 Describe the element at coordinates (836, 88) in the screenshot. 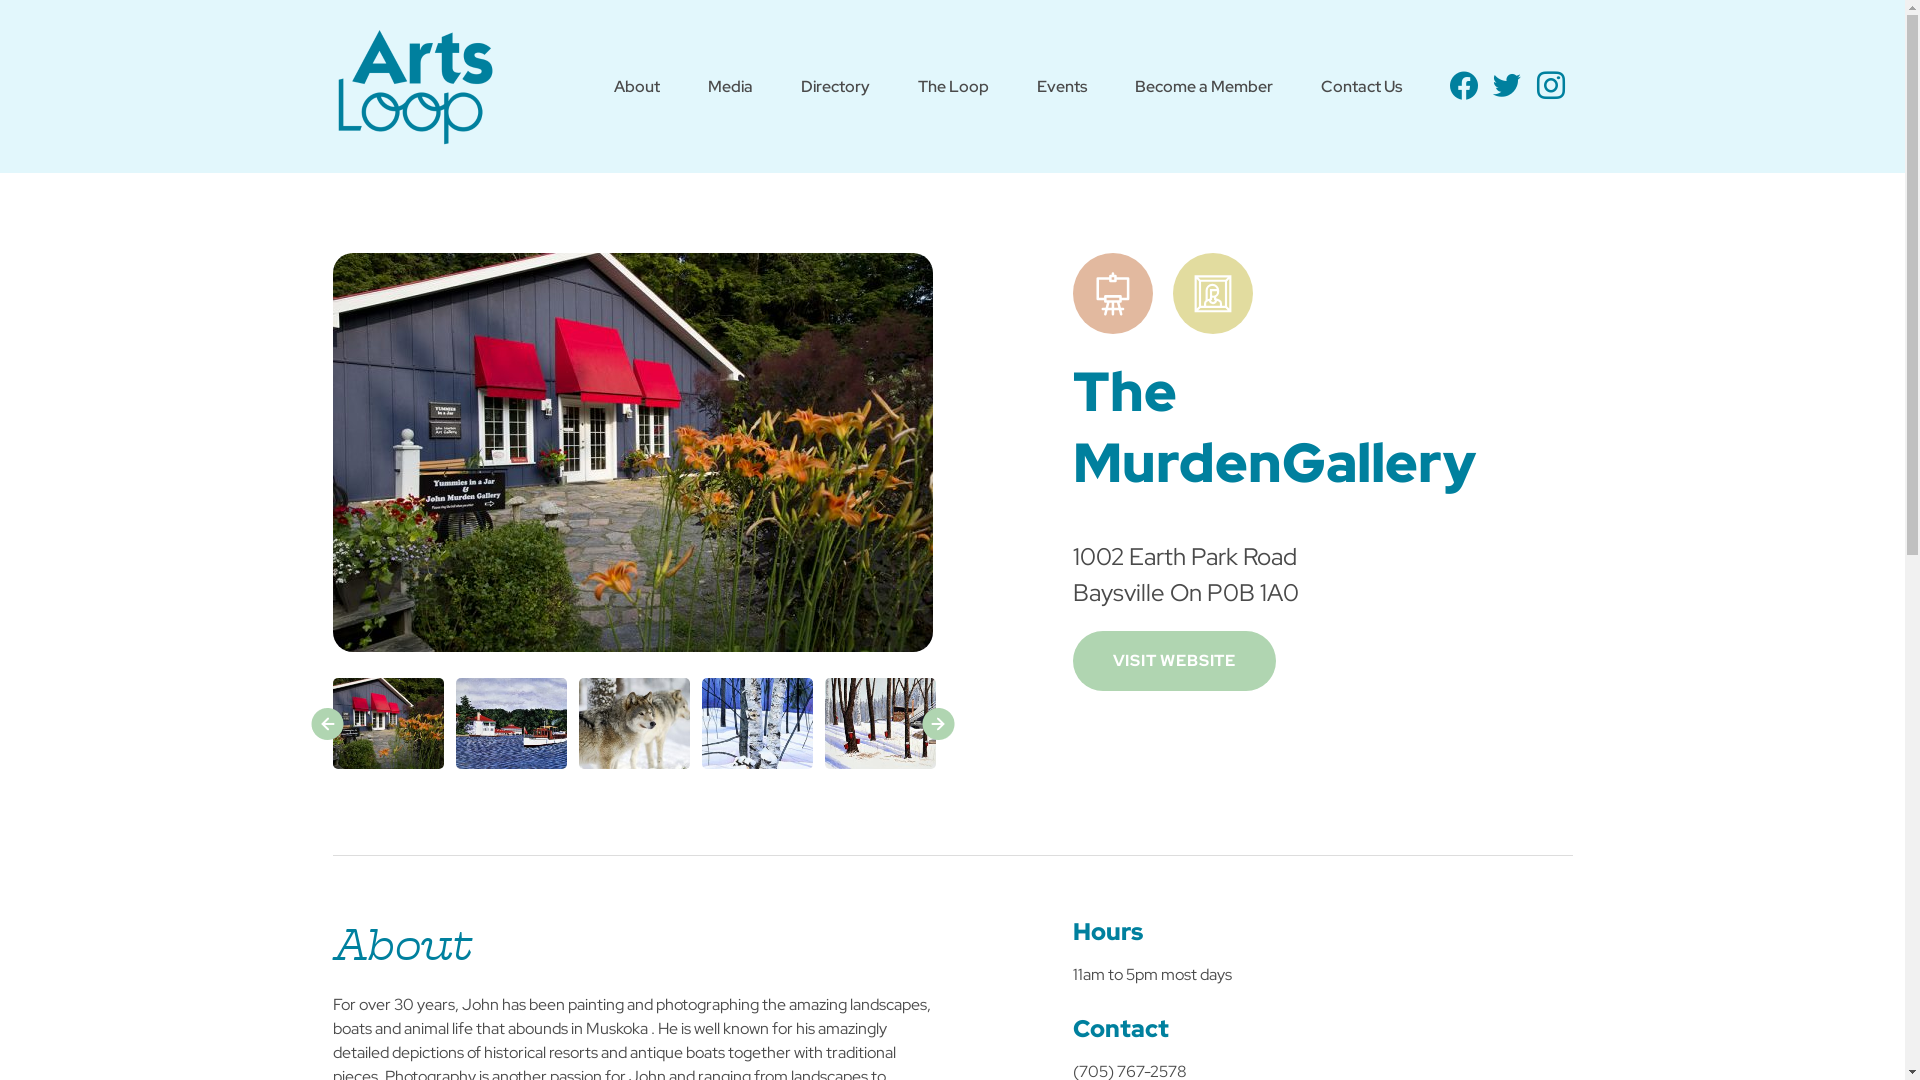

I see `Directory` at that location.